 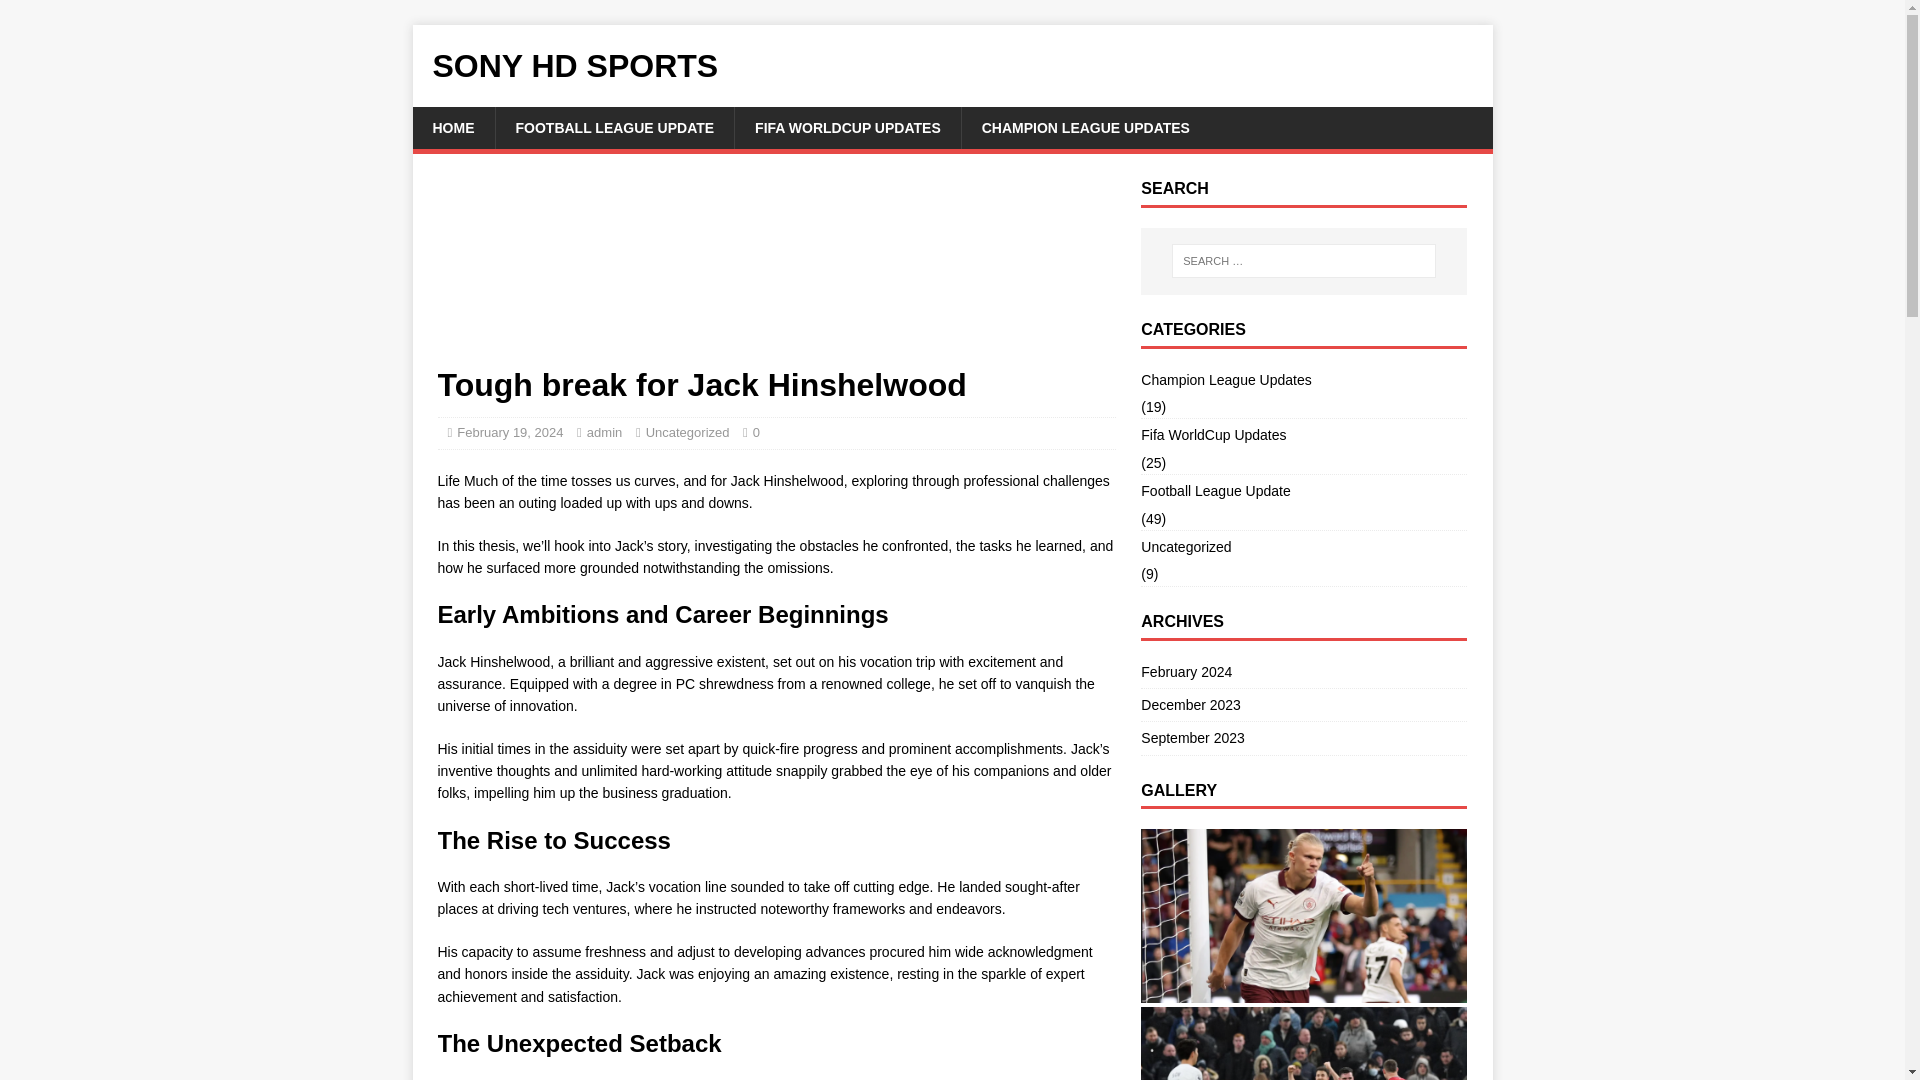 What do you see at coordinates (1303, 435) in the screenshot?
I see `Fifa WorldCup Updates` at bounding box center [1303, 435].